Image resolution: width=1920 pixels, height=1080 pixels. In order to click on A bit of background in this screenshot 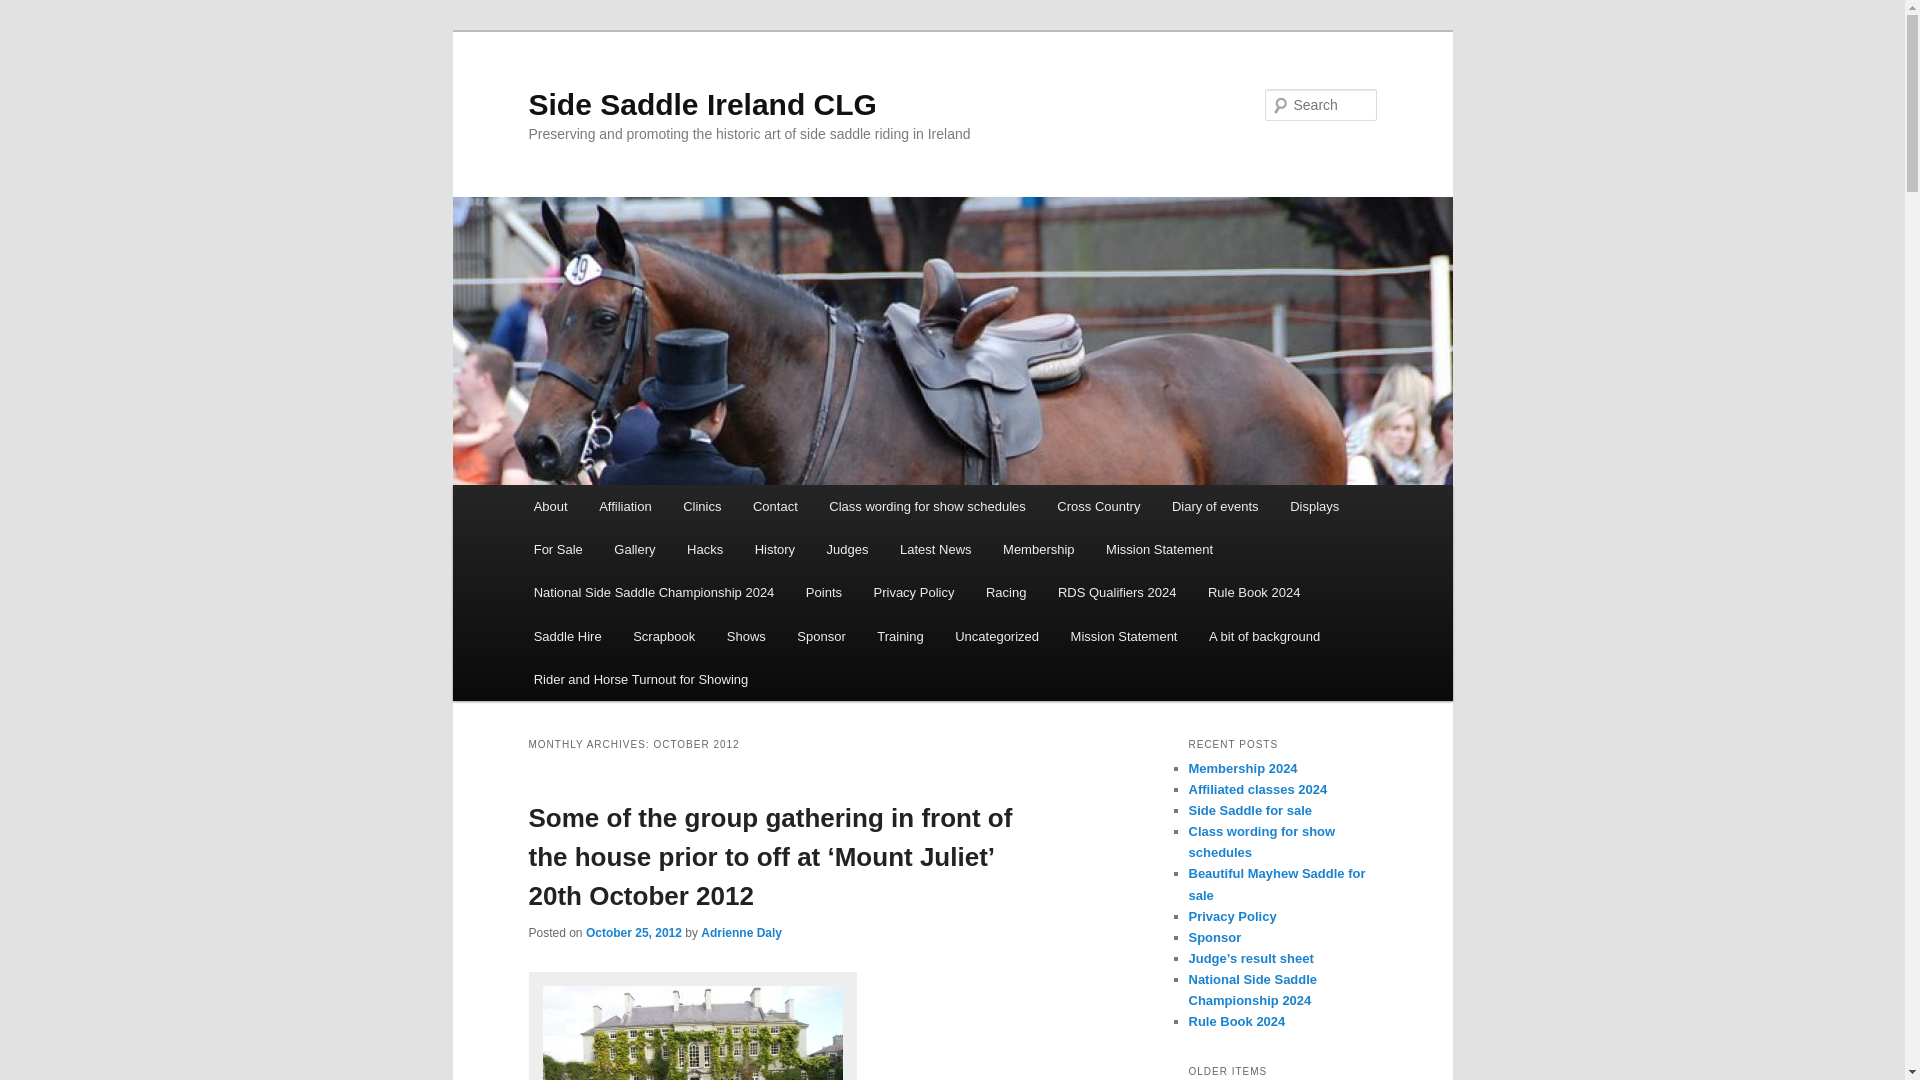, I will do `click(1264, 636)`.